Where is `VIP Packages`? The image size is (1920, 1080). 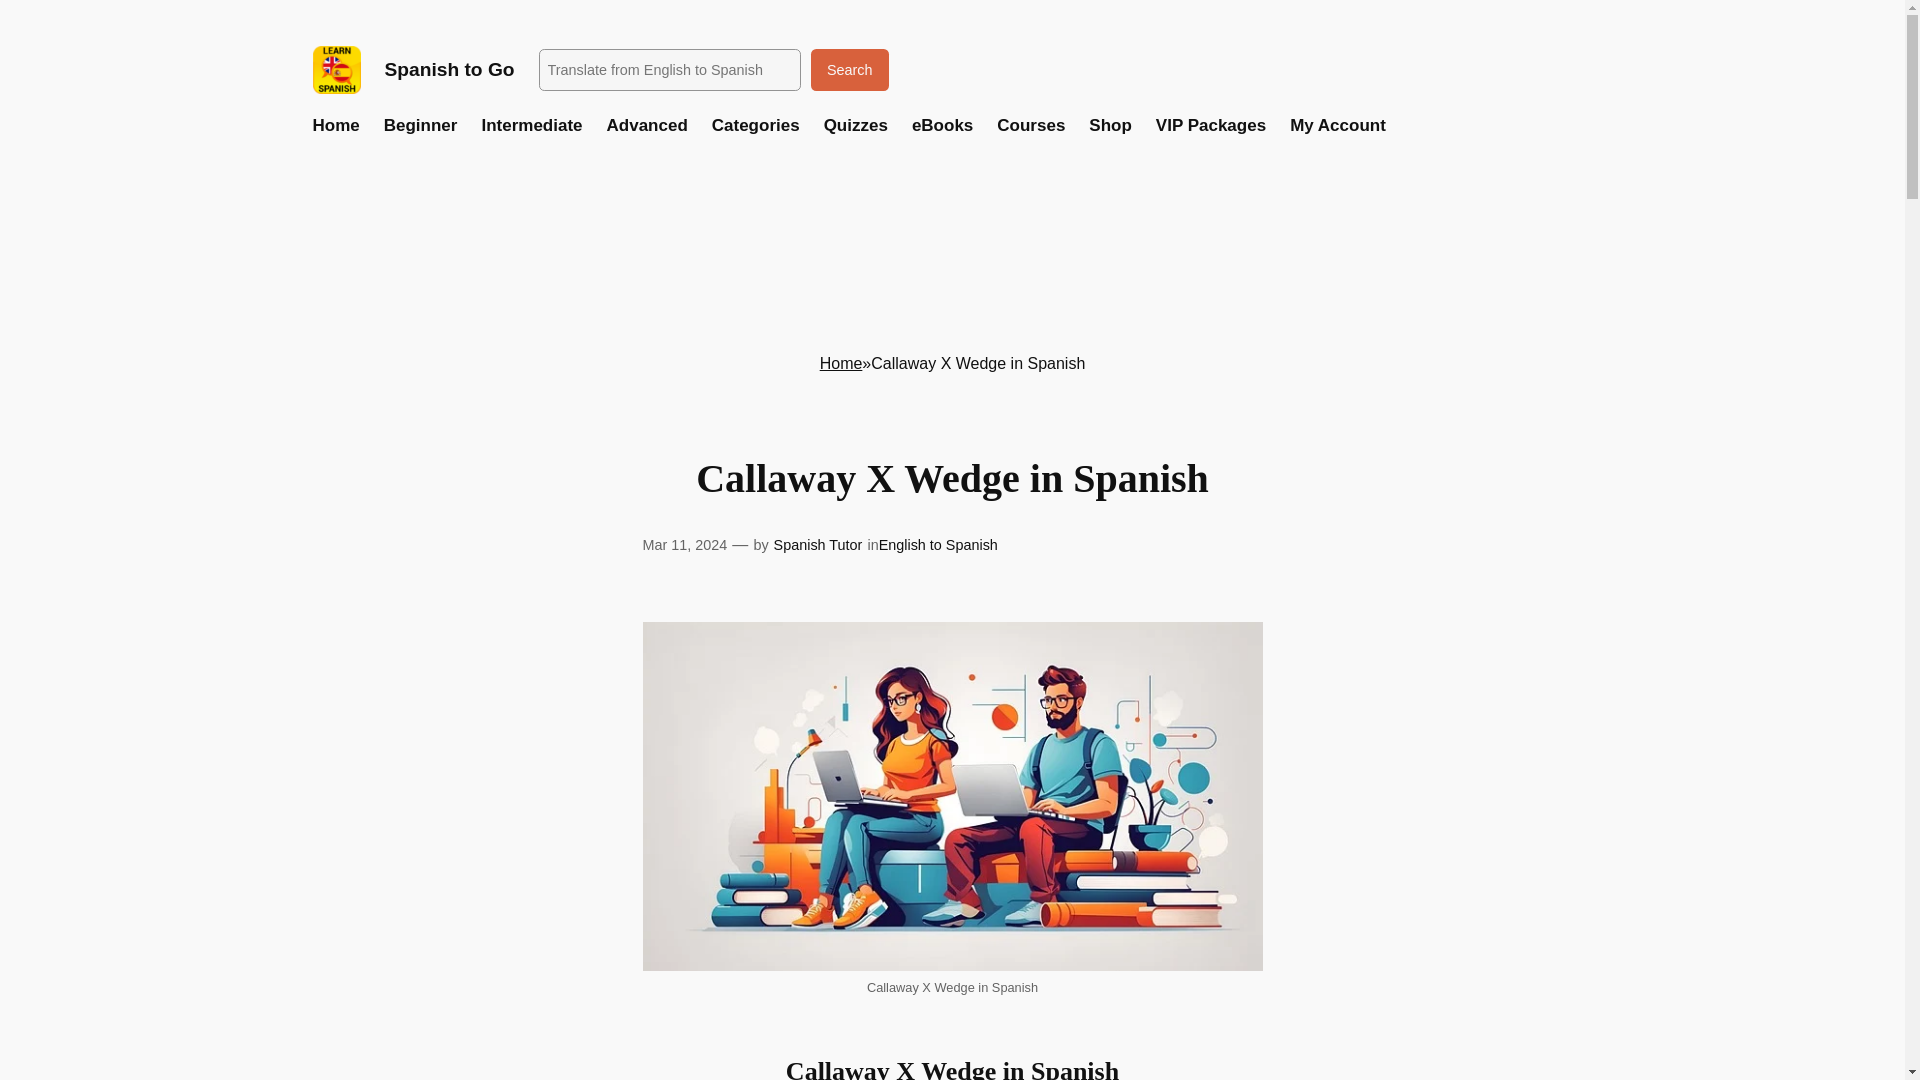 VIP Packages is located at coordinates (1210, 126).